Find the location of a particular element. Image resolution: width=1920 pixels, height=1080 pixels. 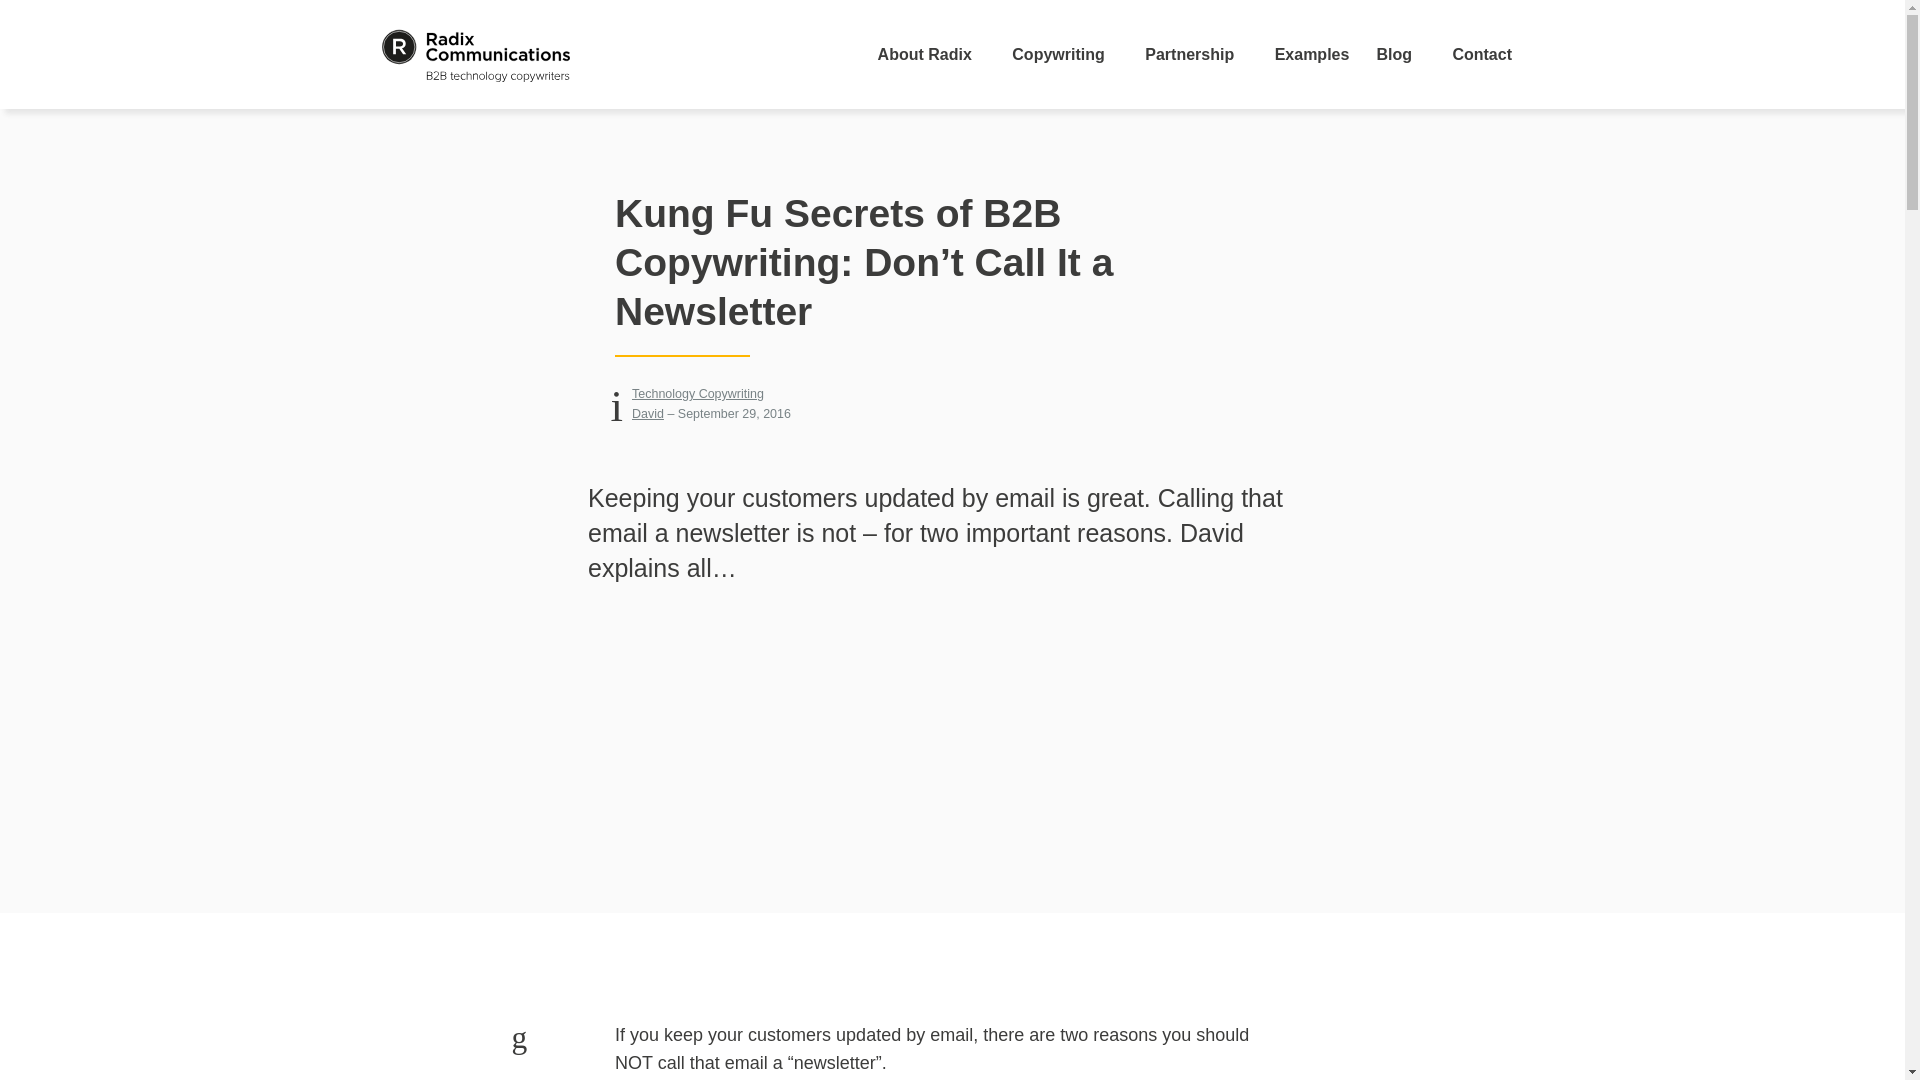

Copywriting is located at coordinates (1065, 54).